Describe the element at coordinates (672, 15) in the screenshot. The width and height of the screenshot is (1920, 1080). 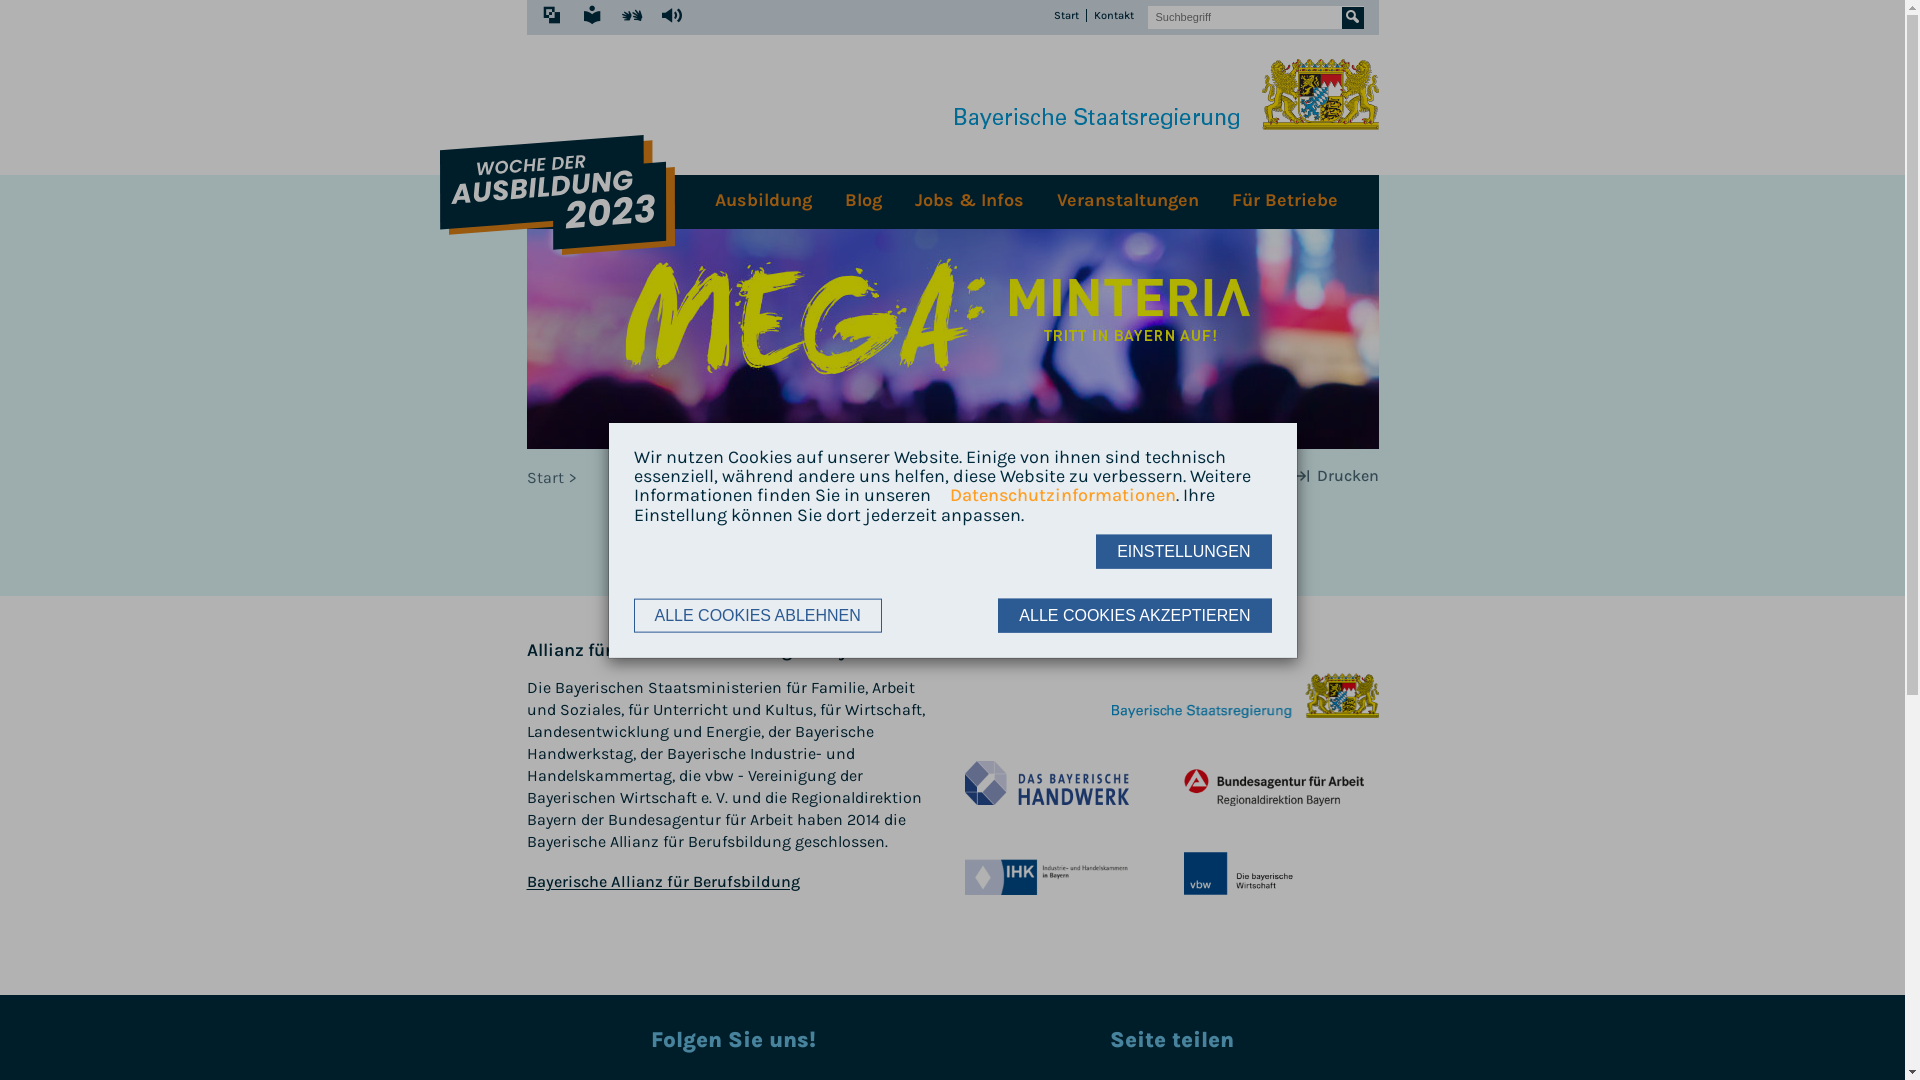
I see `Seite vorlesen` at that location.